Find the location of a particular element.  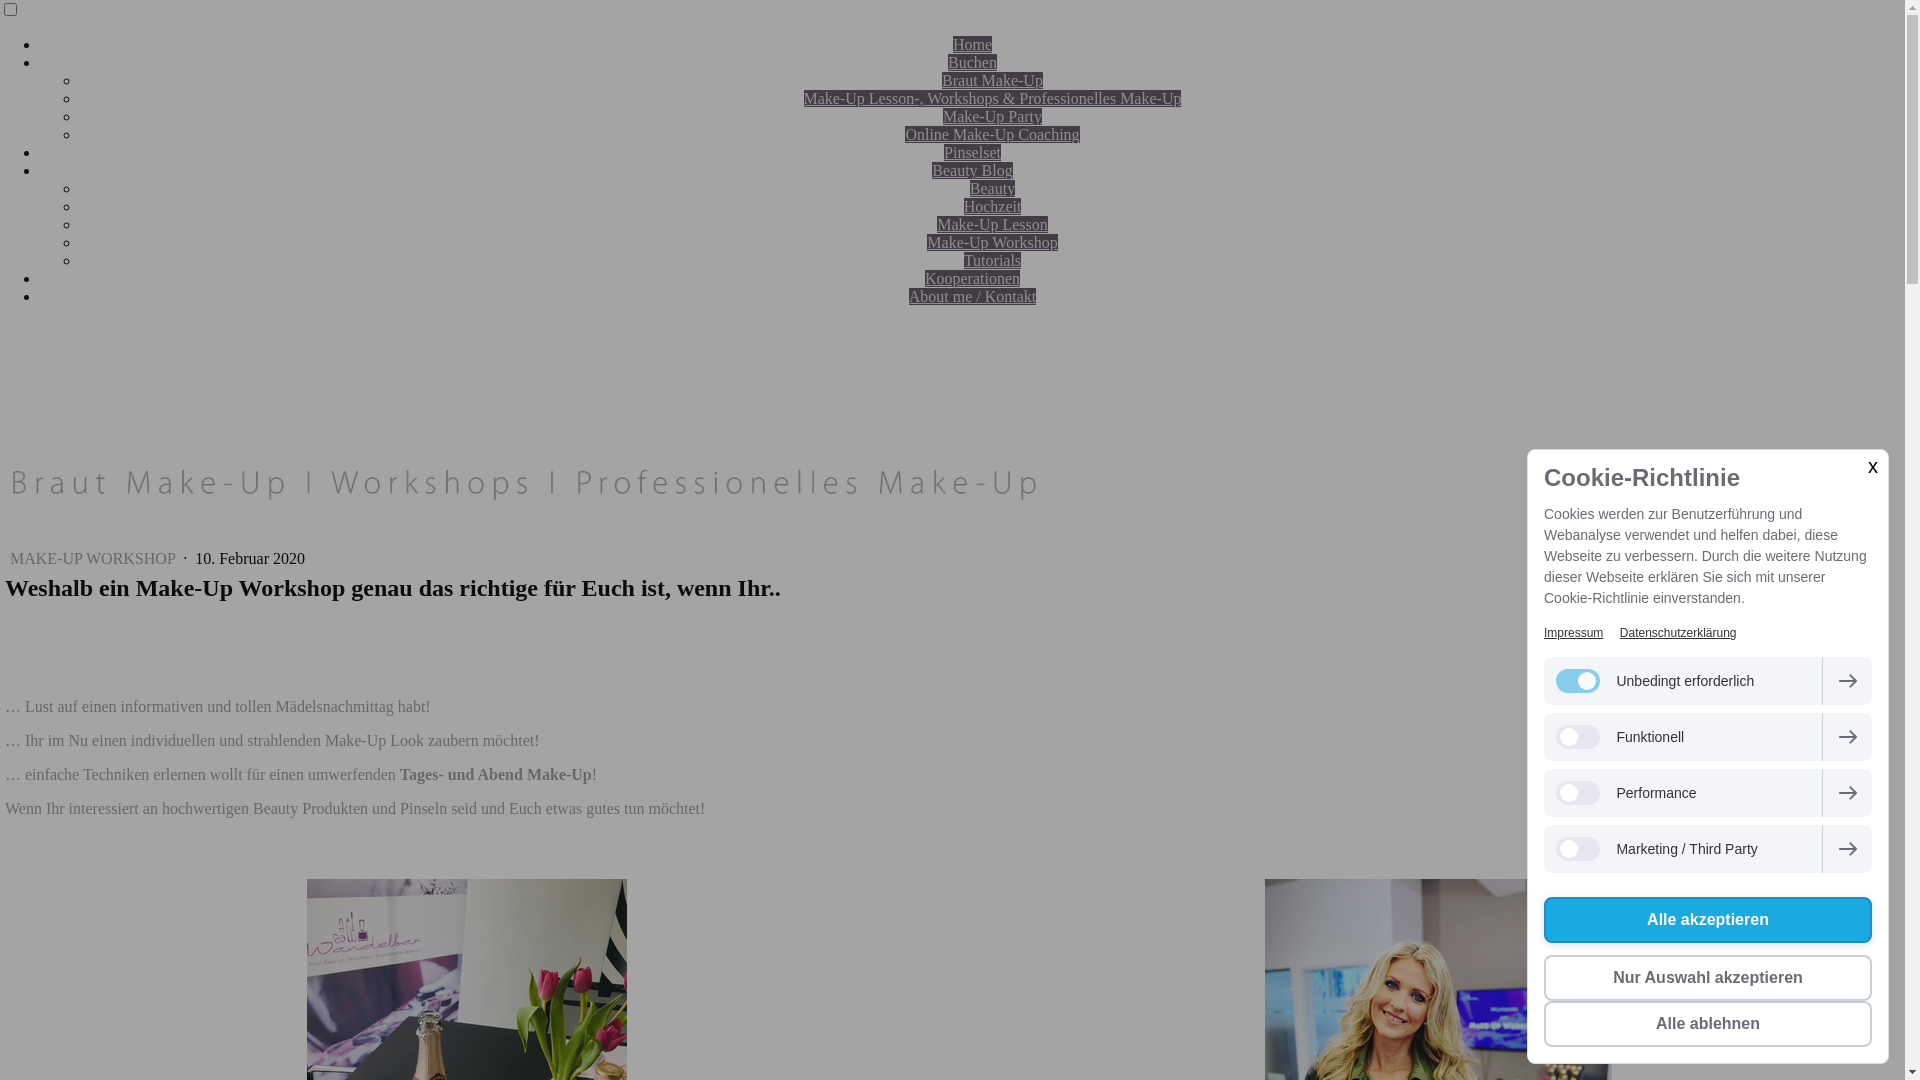

Hochzeit is located at coordinates (993, 206).